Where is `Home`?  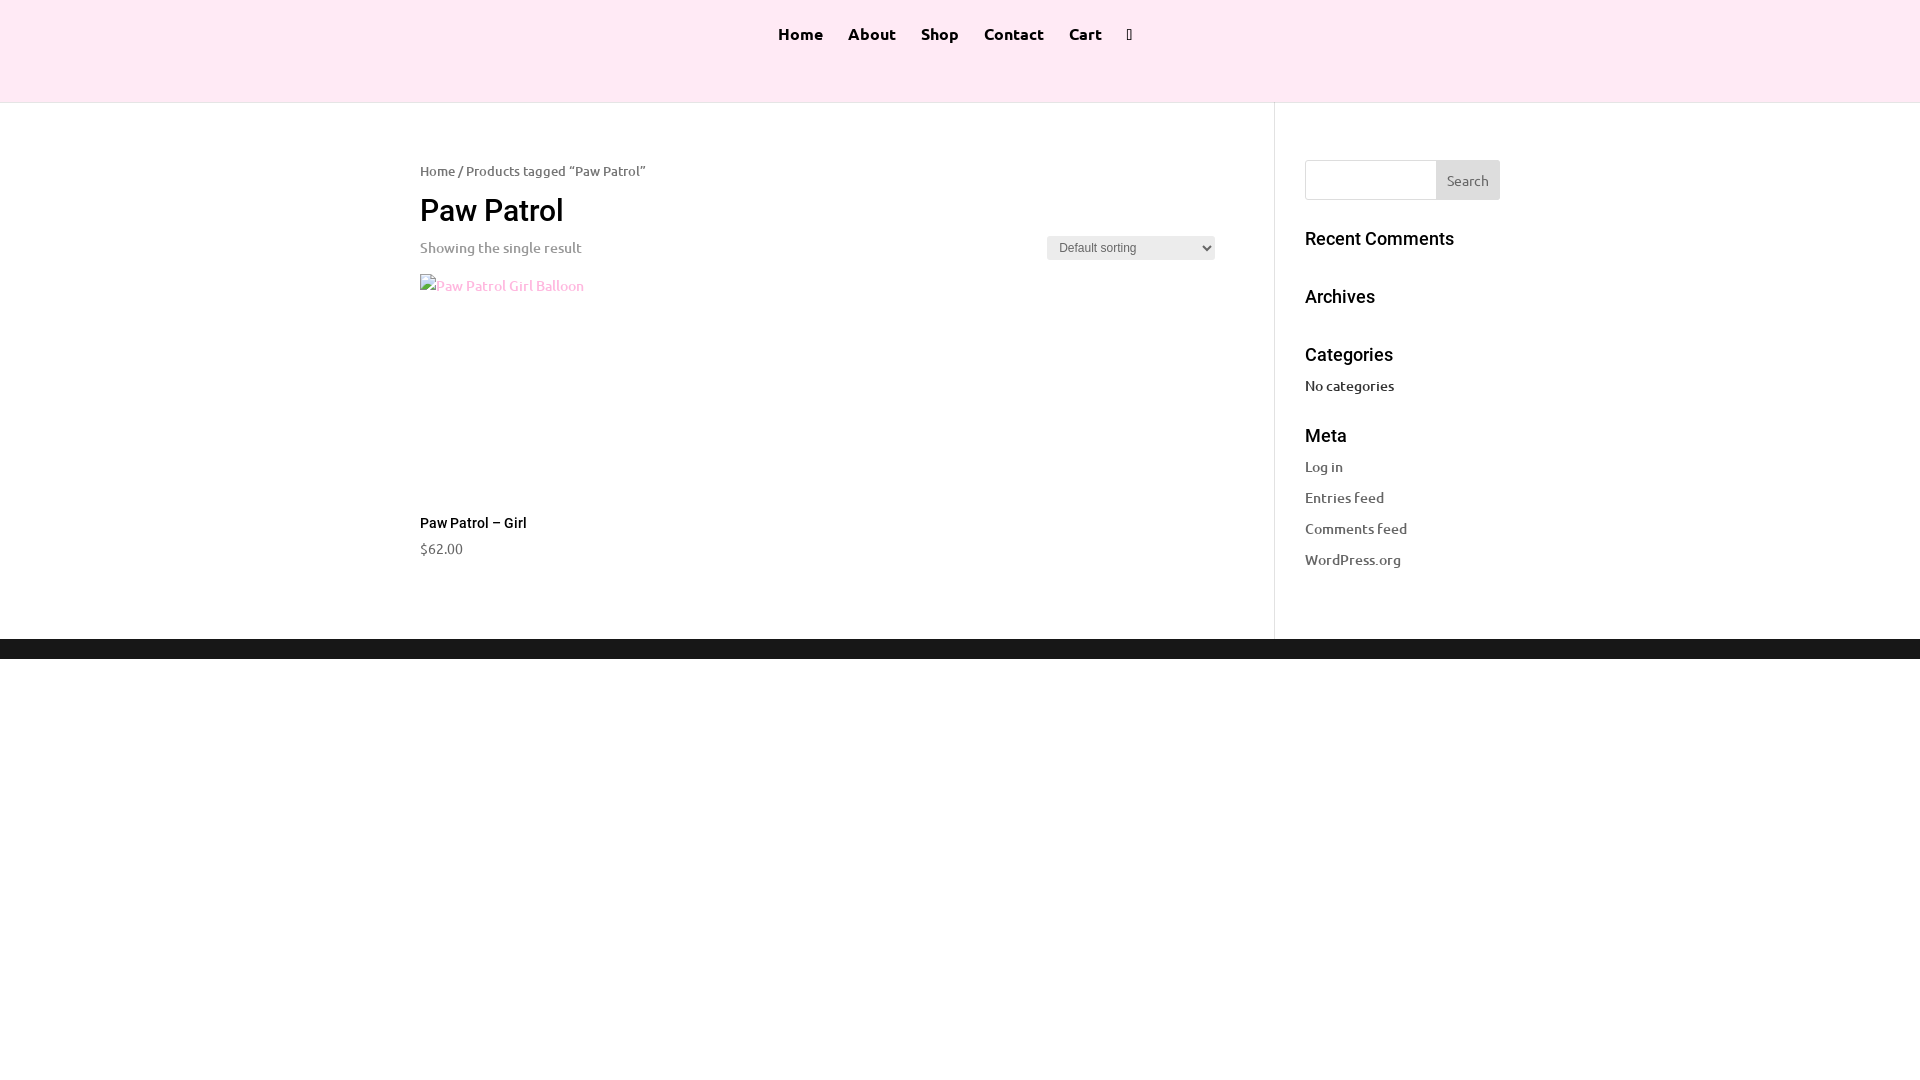 Home is located at coordinates (800, 45).